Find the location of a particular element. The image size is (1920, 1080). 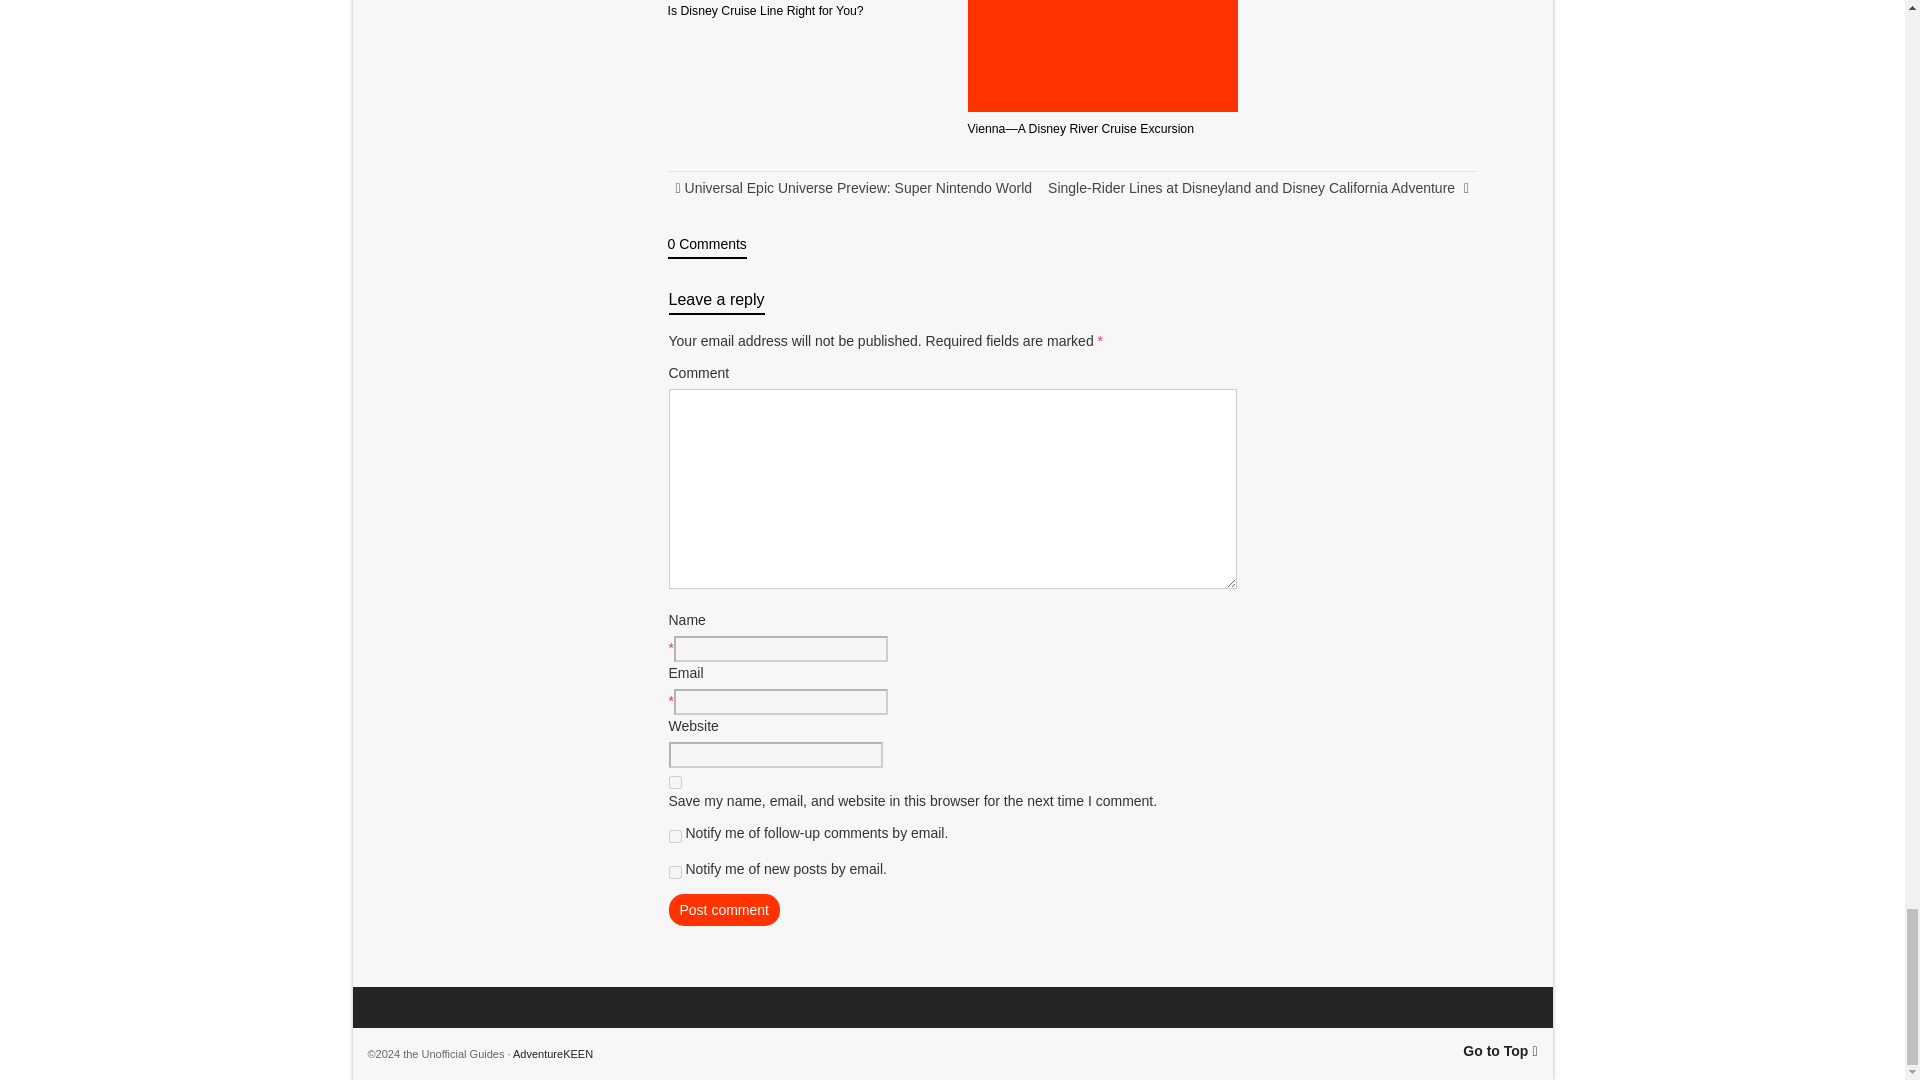

Permanent Link to Is Disney Cruise Line Right for You? is located at coordinates (766, 10).